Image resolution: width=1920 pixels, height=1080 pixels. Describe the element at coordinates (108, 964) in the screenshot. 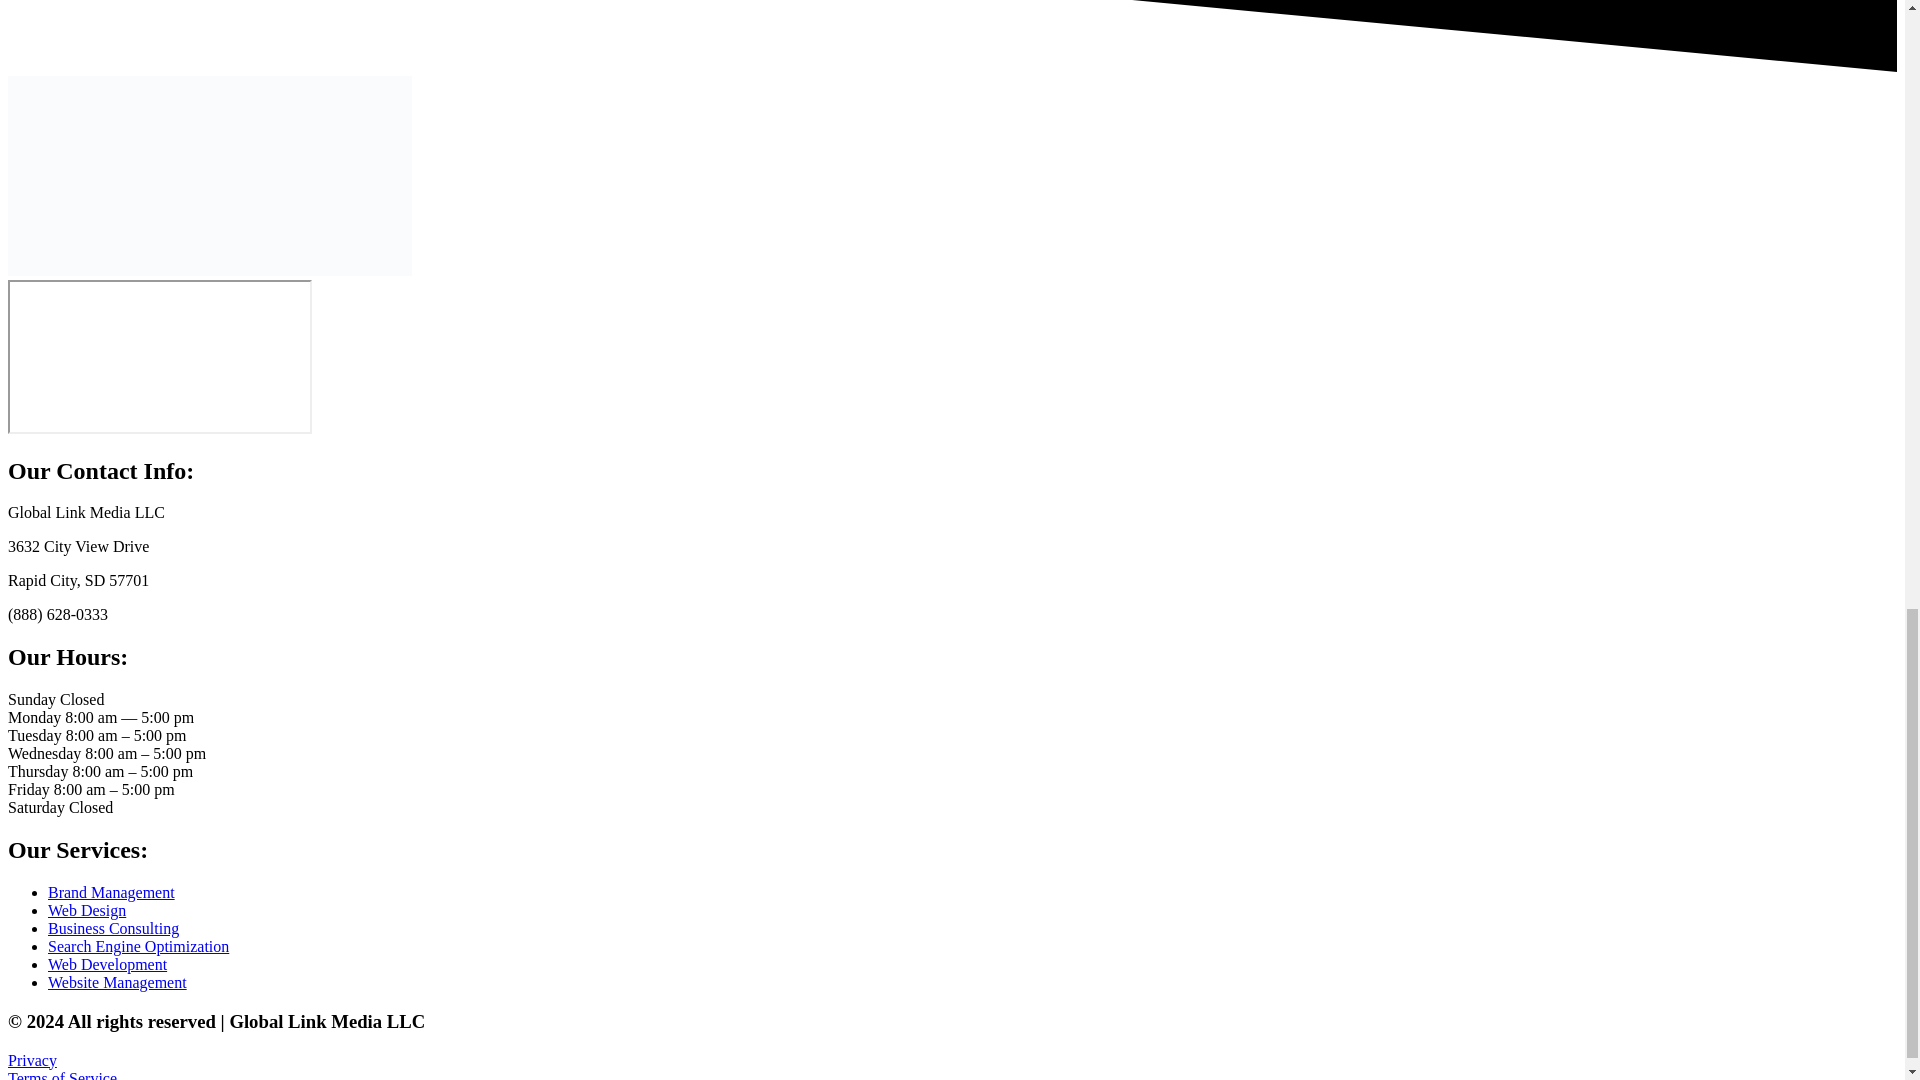

I see `Web Development` at that location.